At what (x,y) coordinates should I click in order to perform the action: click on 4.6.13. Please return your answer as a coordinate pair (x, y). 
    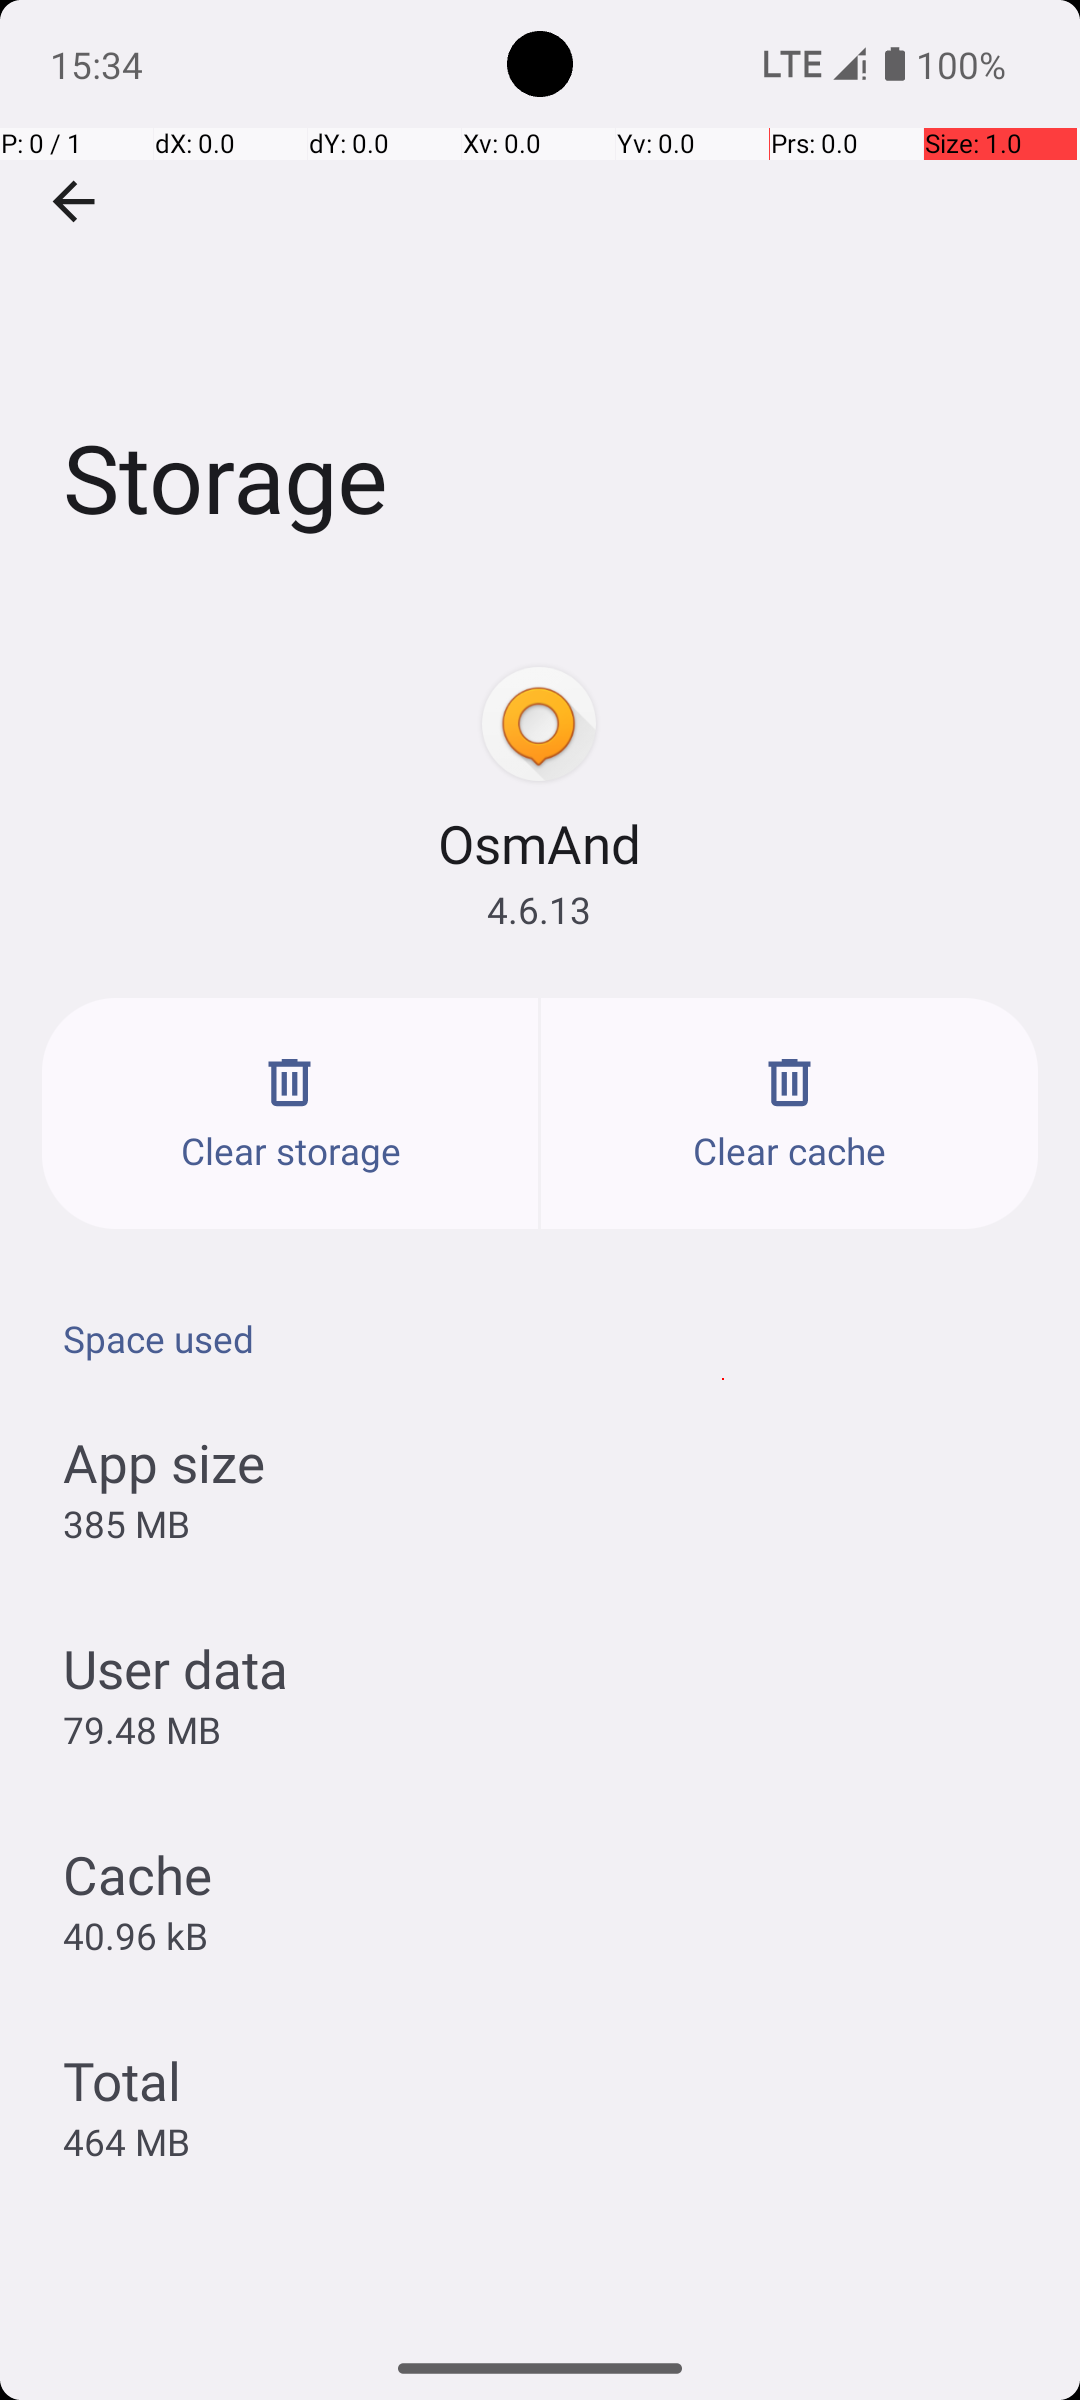
    Looking at the image, I should click on (539, 910).